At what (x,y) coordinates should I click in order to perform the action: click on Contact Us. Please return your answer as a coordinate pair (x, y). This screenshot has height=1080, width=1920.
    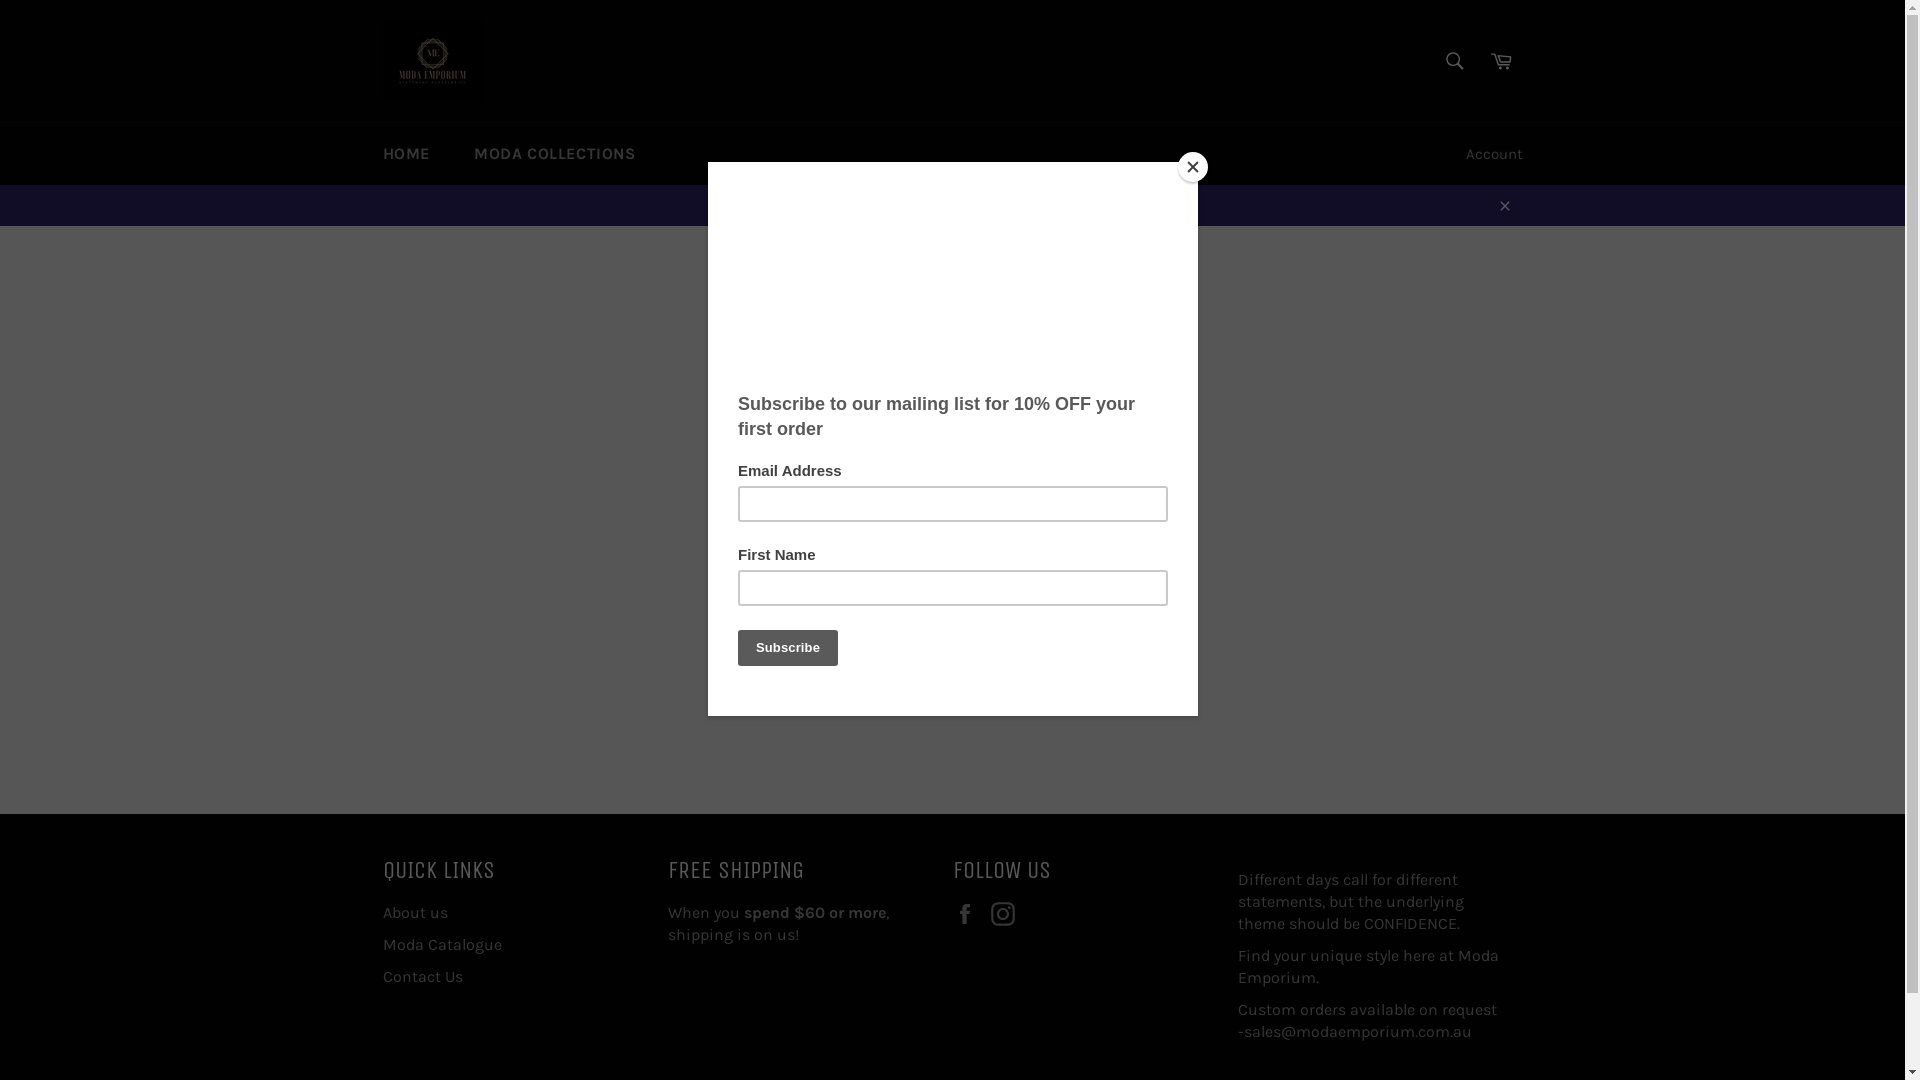
    Looking at the image, I should click on (422, 976).